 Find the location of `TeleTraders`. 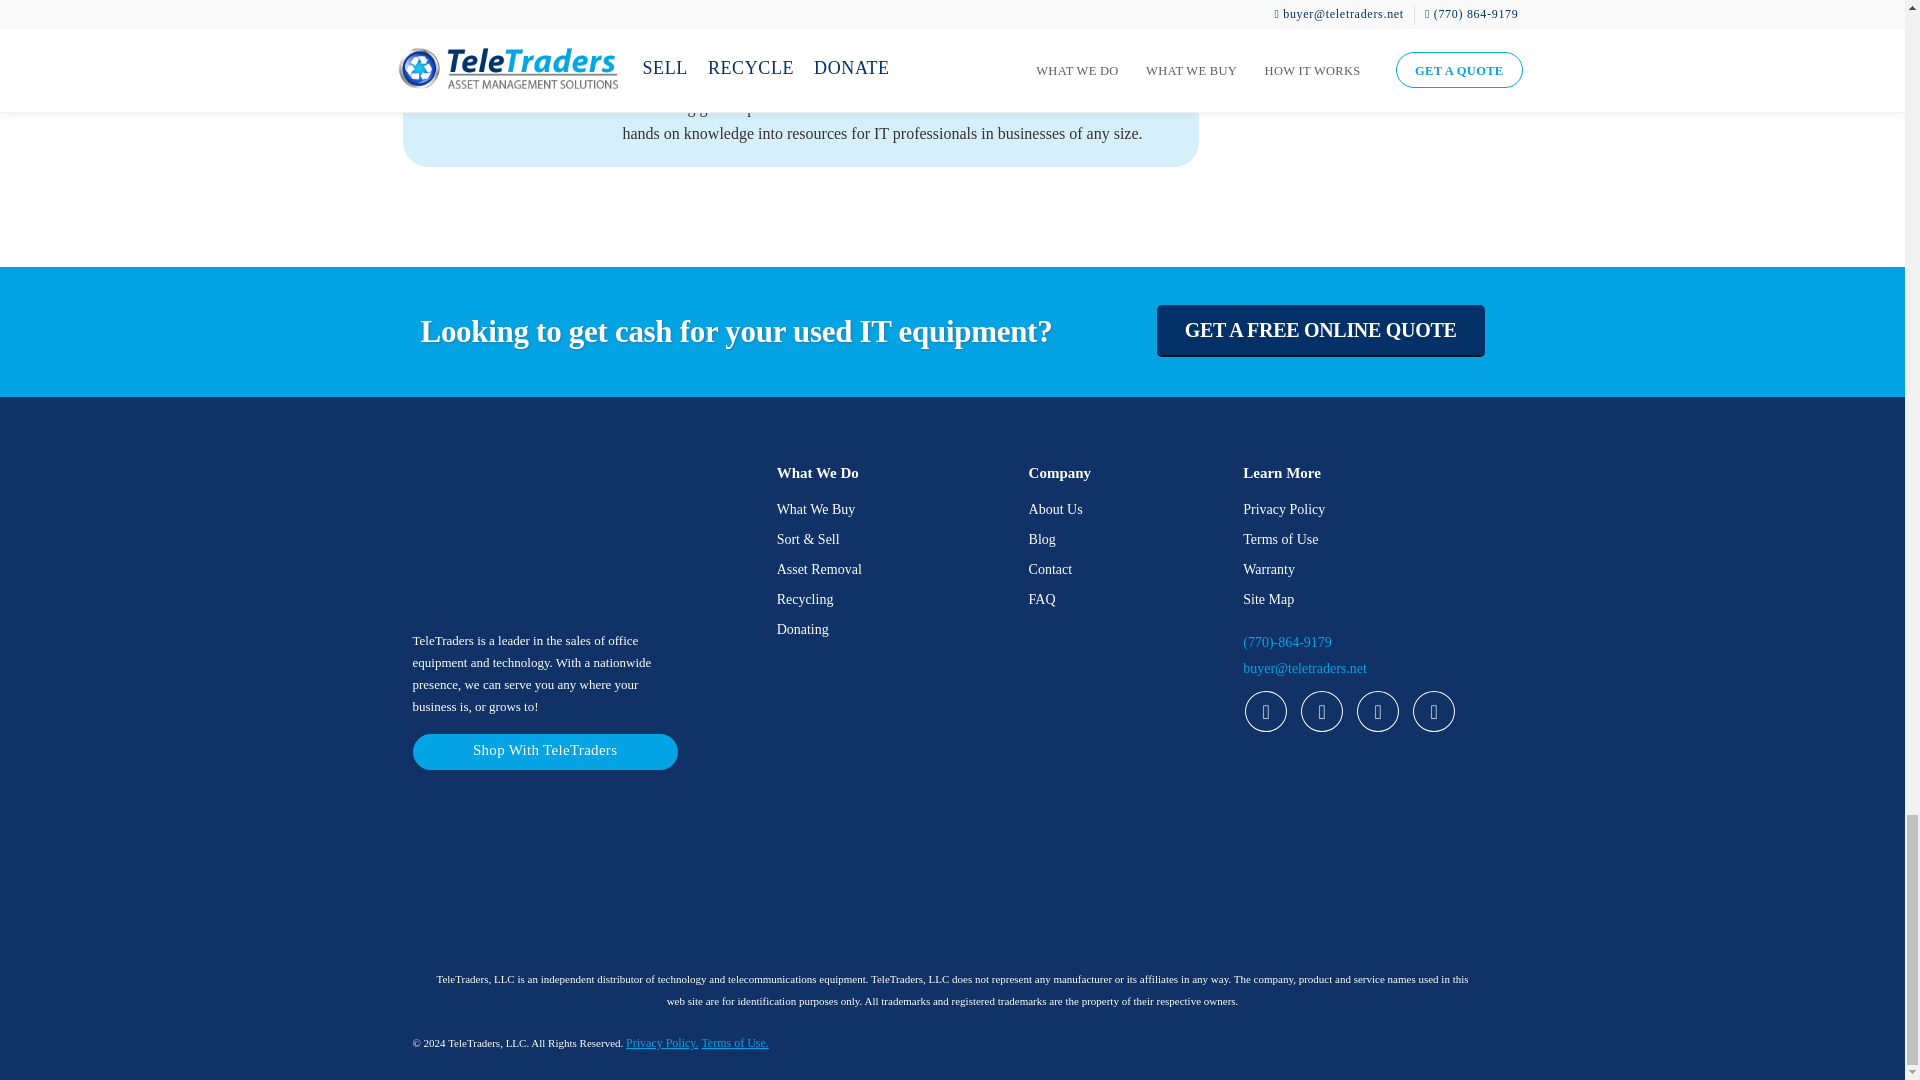

TeleTraders is located at coordinates (1366, 864).